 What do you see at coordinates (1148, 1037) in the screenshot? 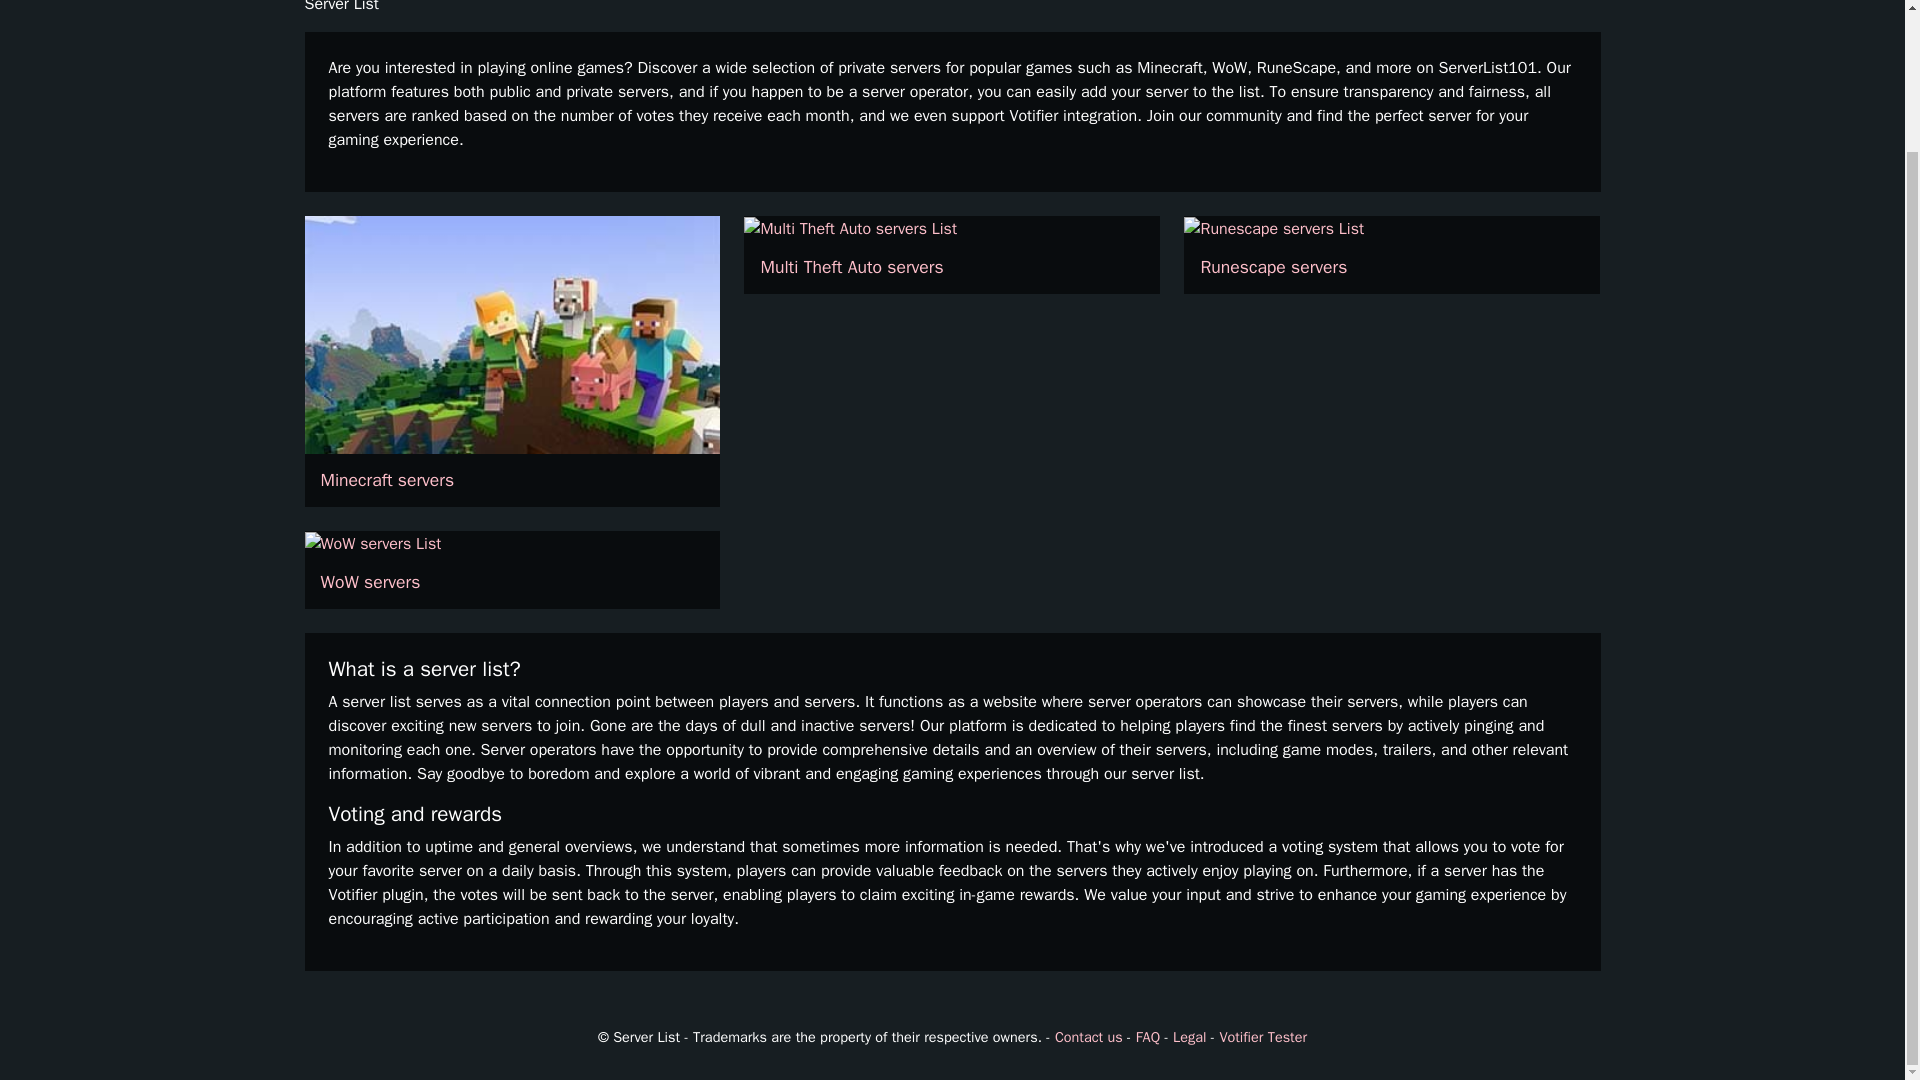
I see `FAQ` at bounding box center [1148, 1037].